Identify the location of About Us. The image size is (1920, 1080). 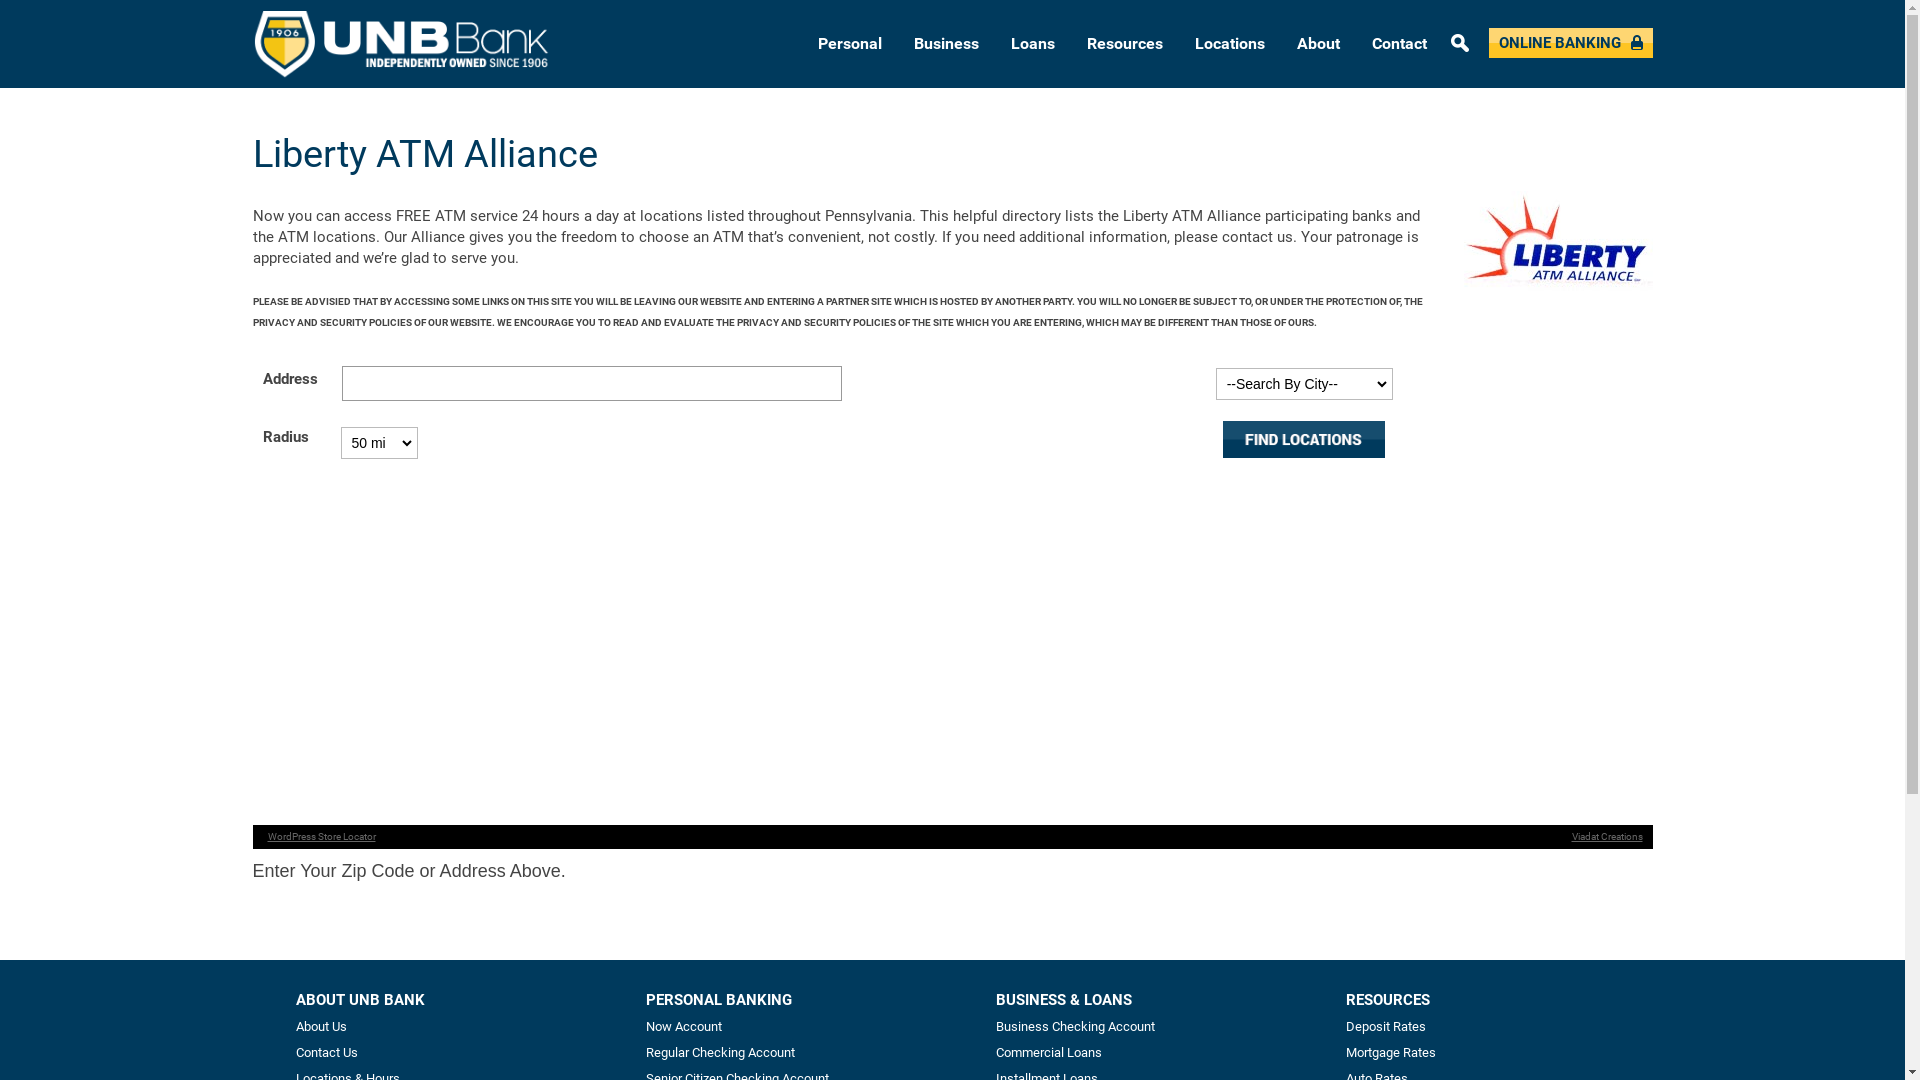
(322, 1026).